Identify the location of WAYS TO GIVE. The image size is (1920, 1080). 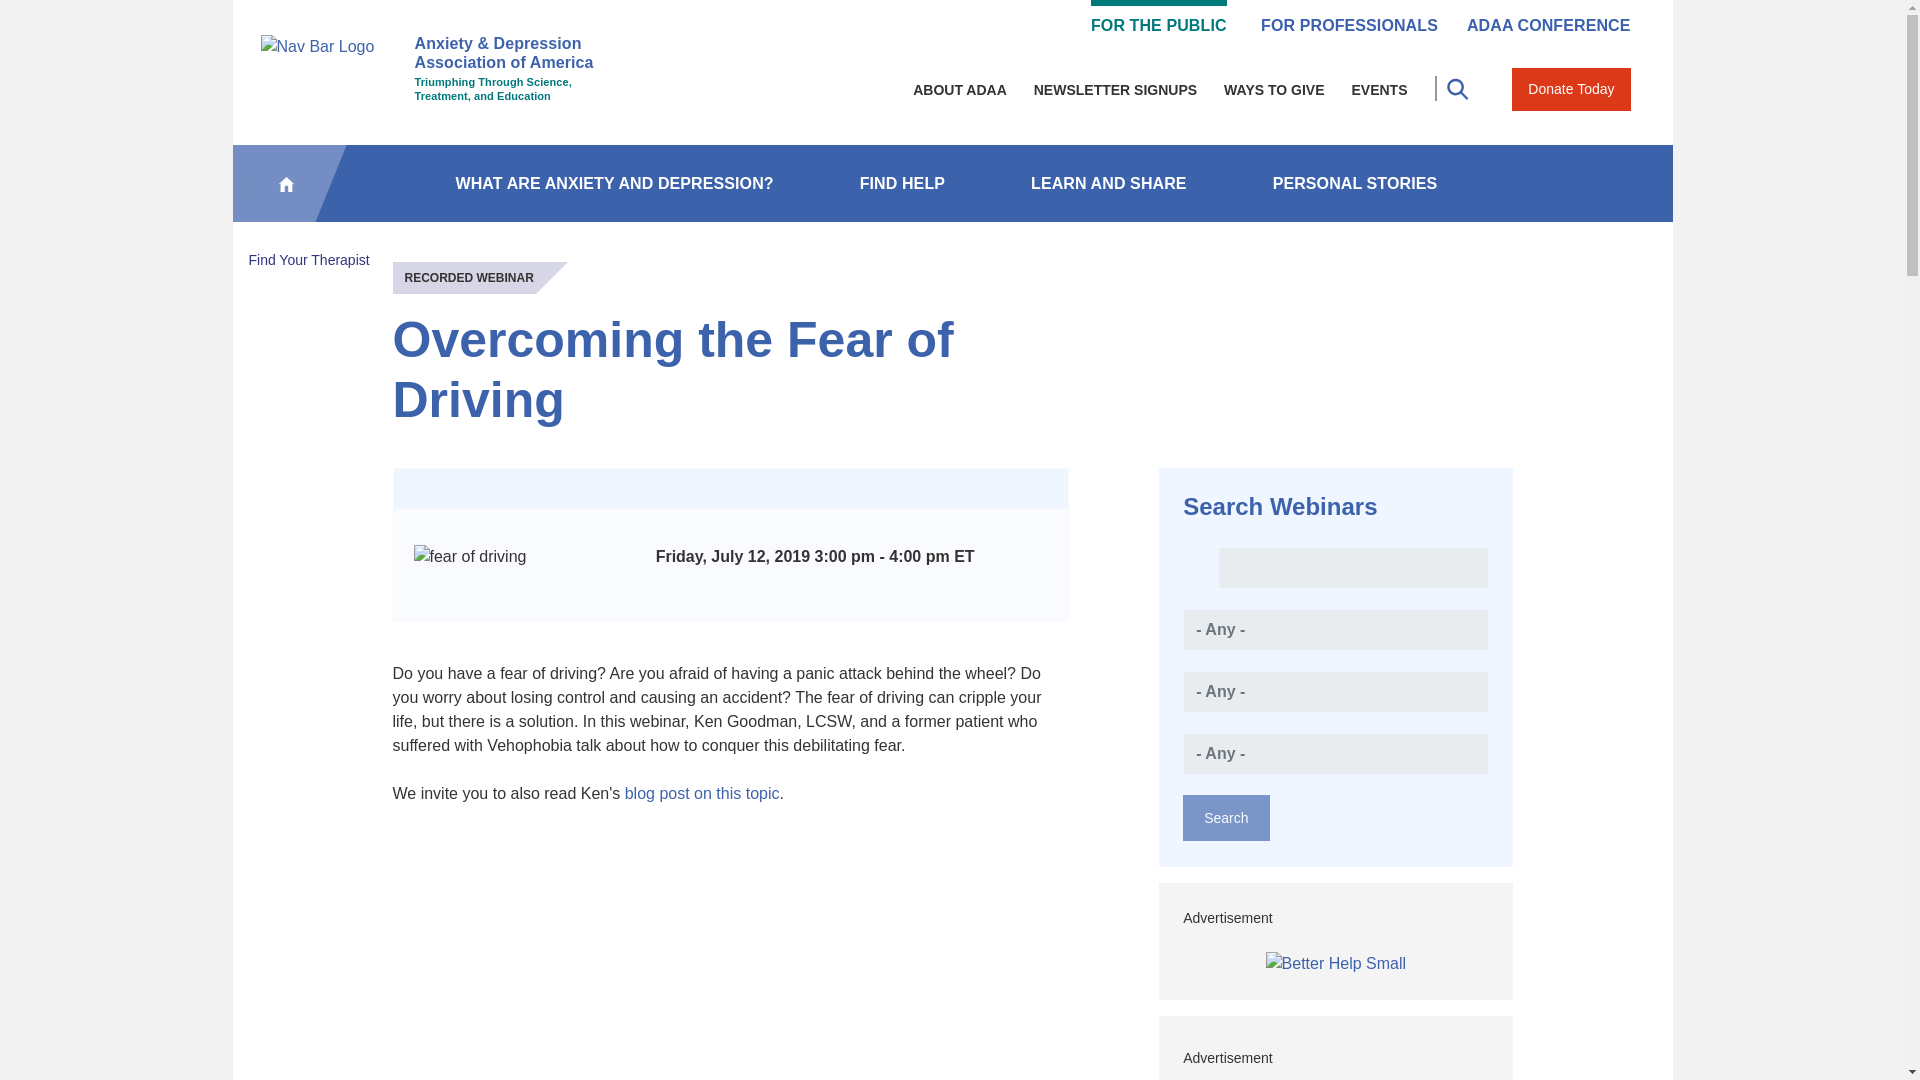
(1274, 90).